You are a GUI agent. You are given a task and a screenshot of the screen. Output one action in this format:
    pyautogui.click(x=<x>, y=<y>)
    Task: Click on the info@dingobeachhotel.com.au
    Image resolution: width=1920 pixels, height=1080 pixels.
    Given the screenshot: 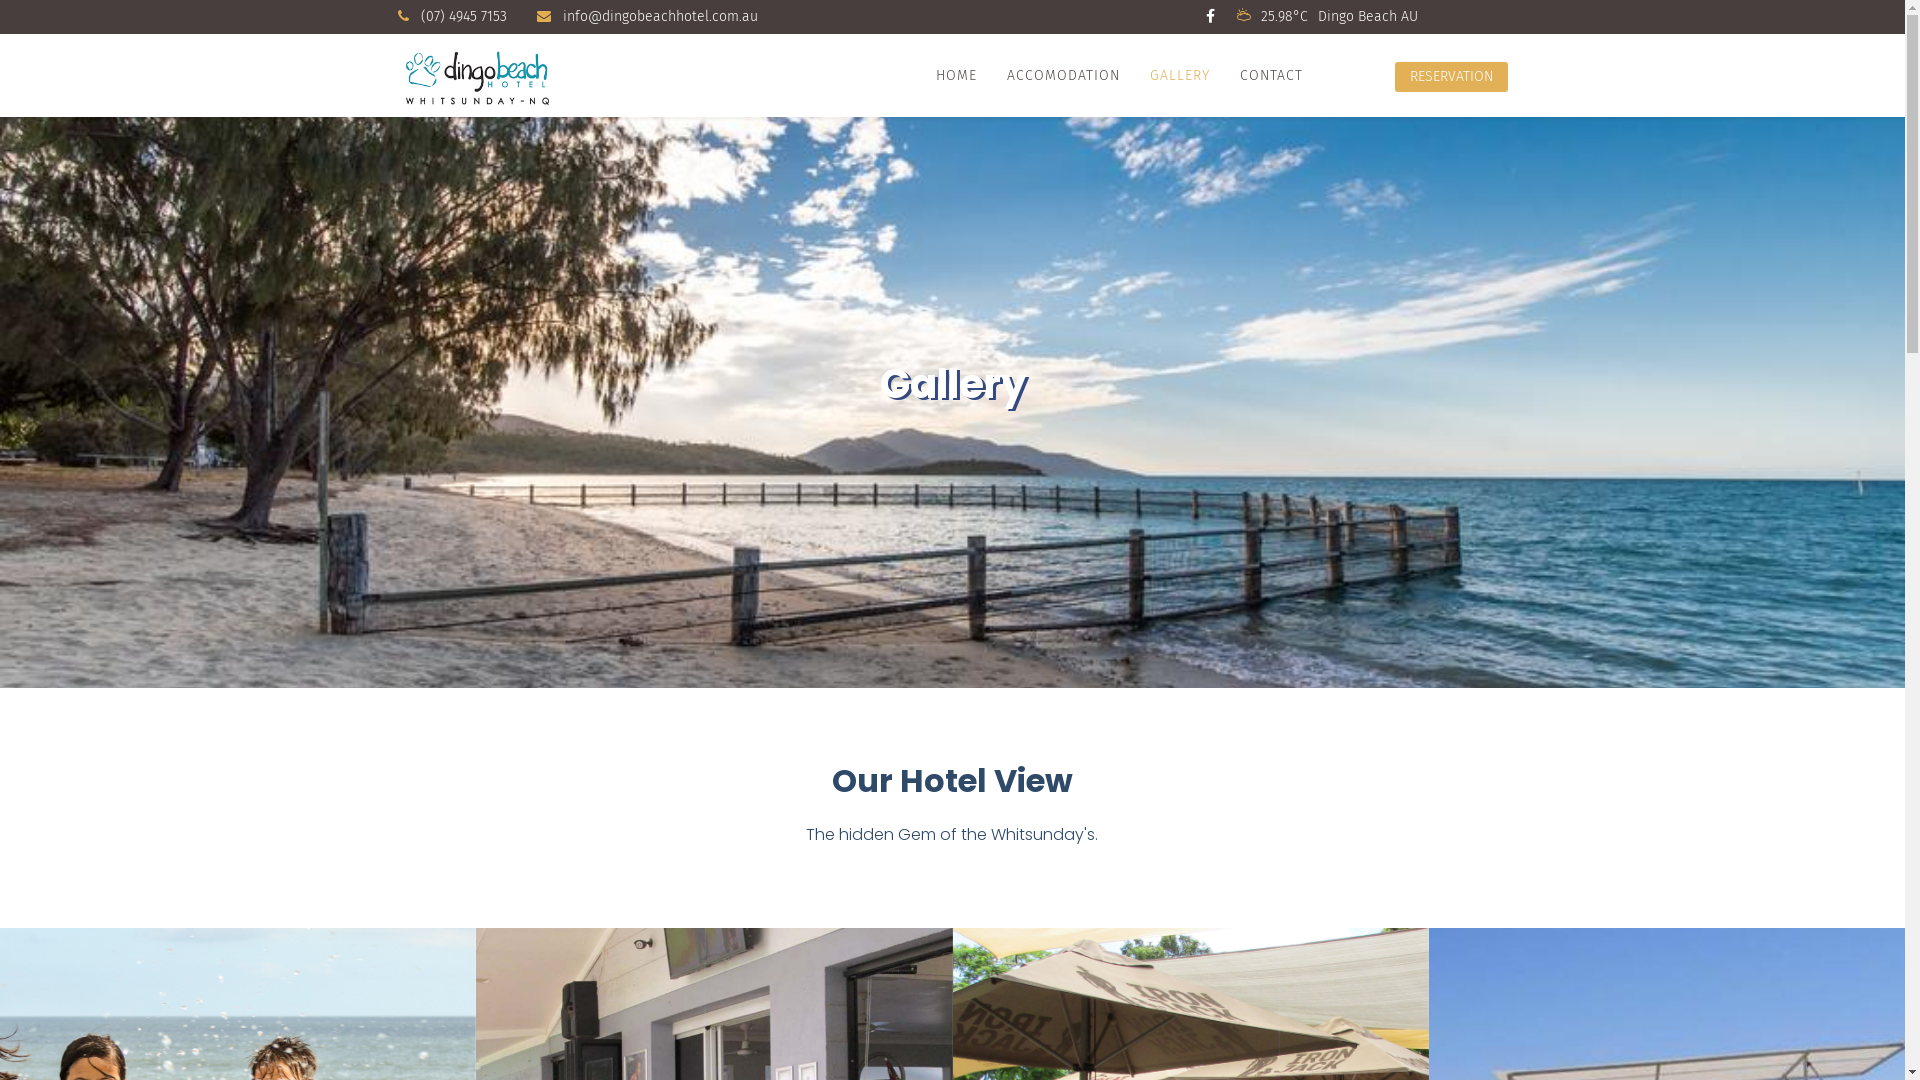 What is the action you would take?
    pyautogui.click(x=660, y=16)
    